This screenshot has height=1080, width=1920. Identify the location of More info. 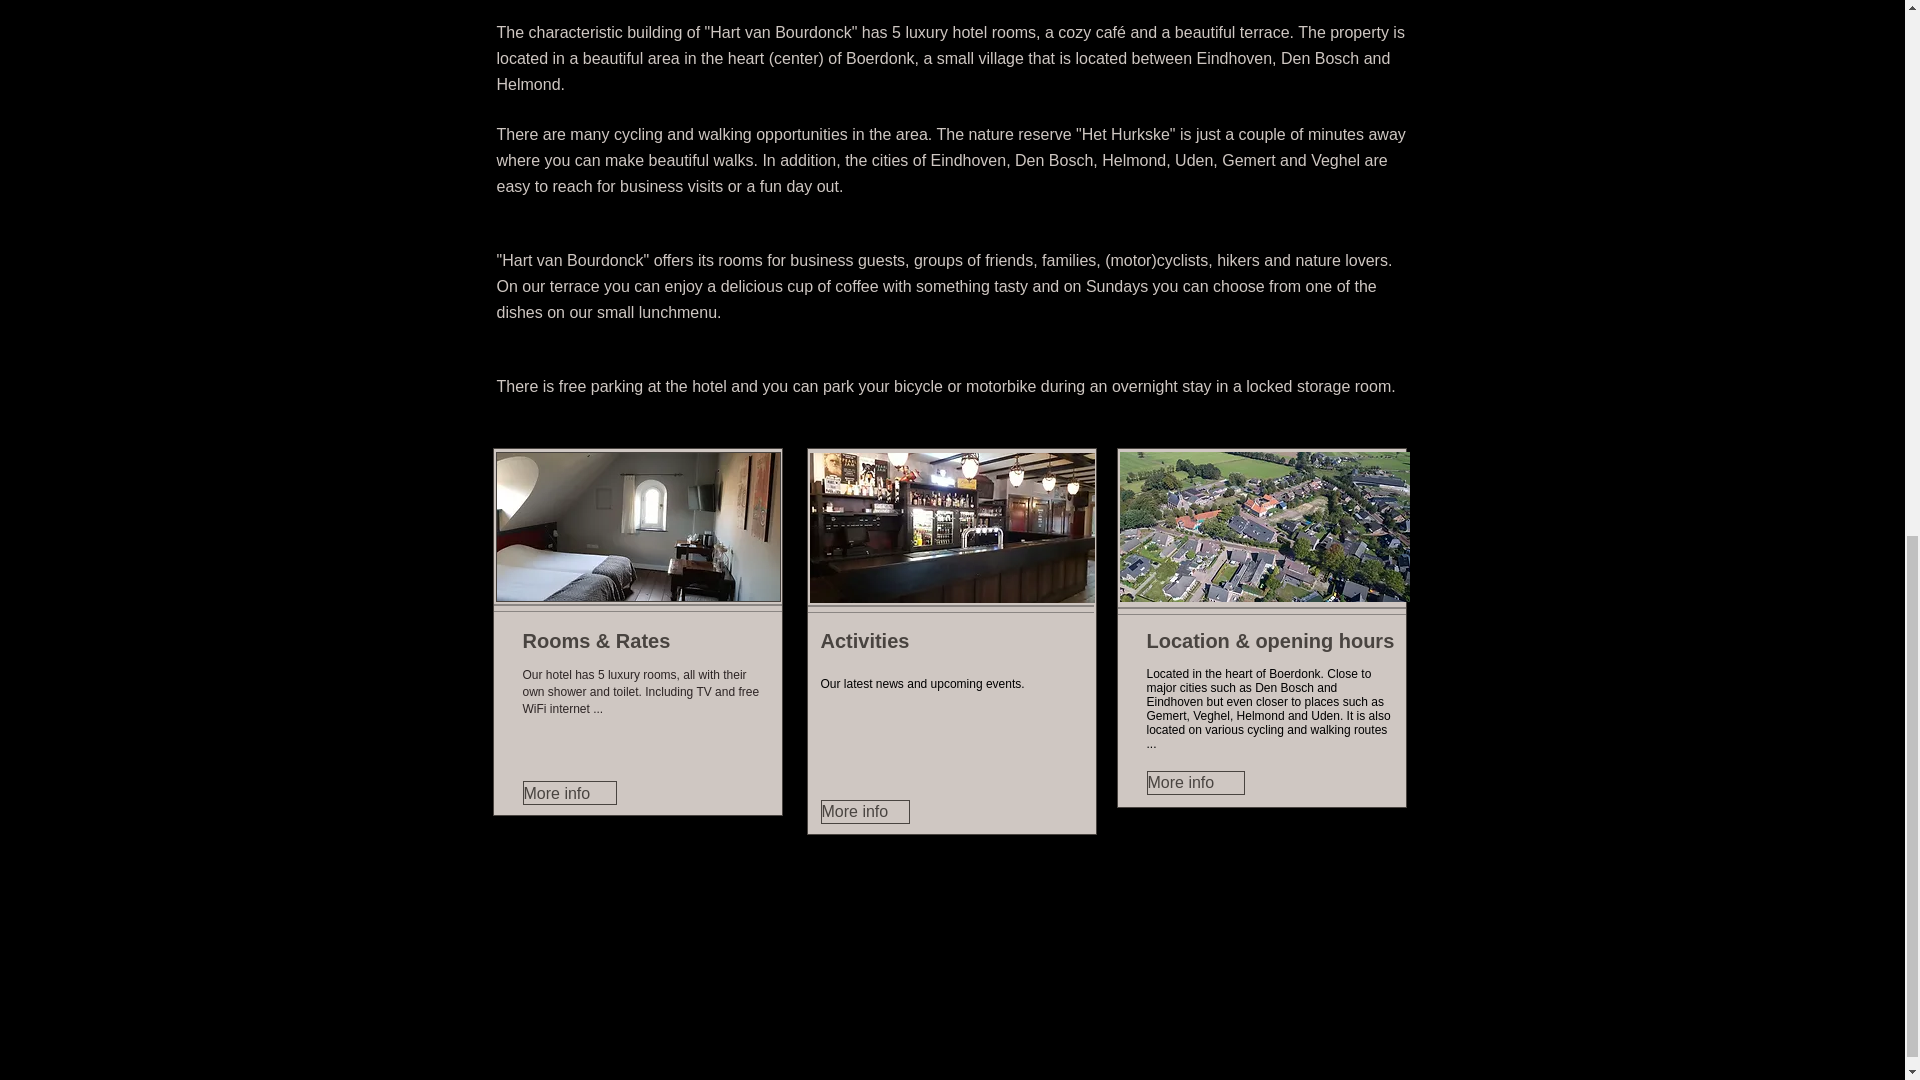
(1195, 782).